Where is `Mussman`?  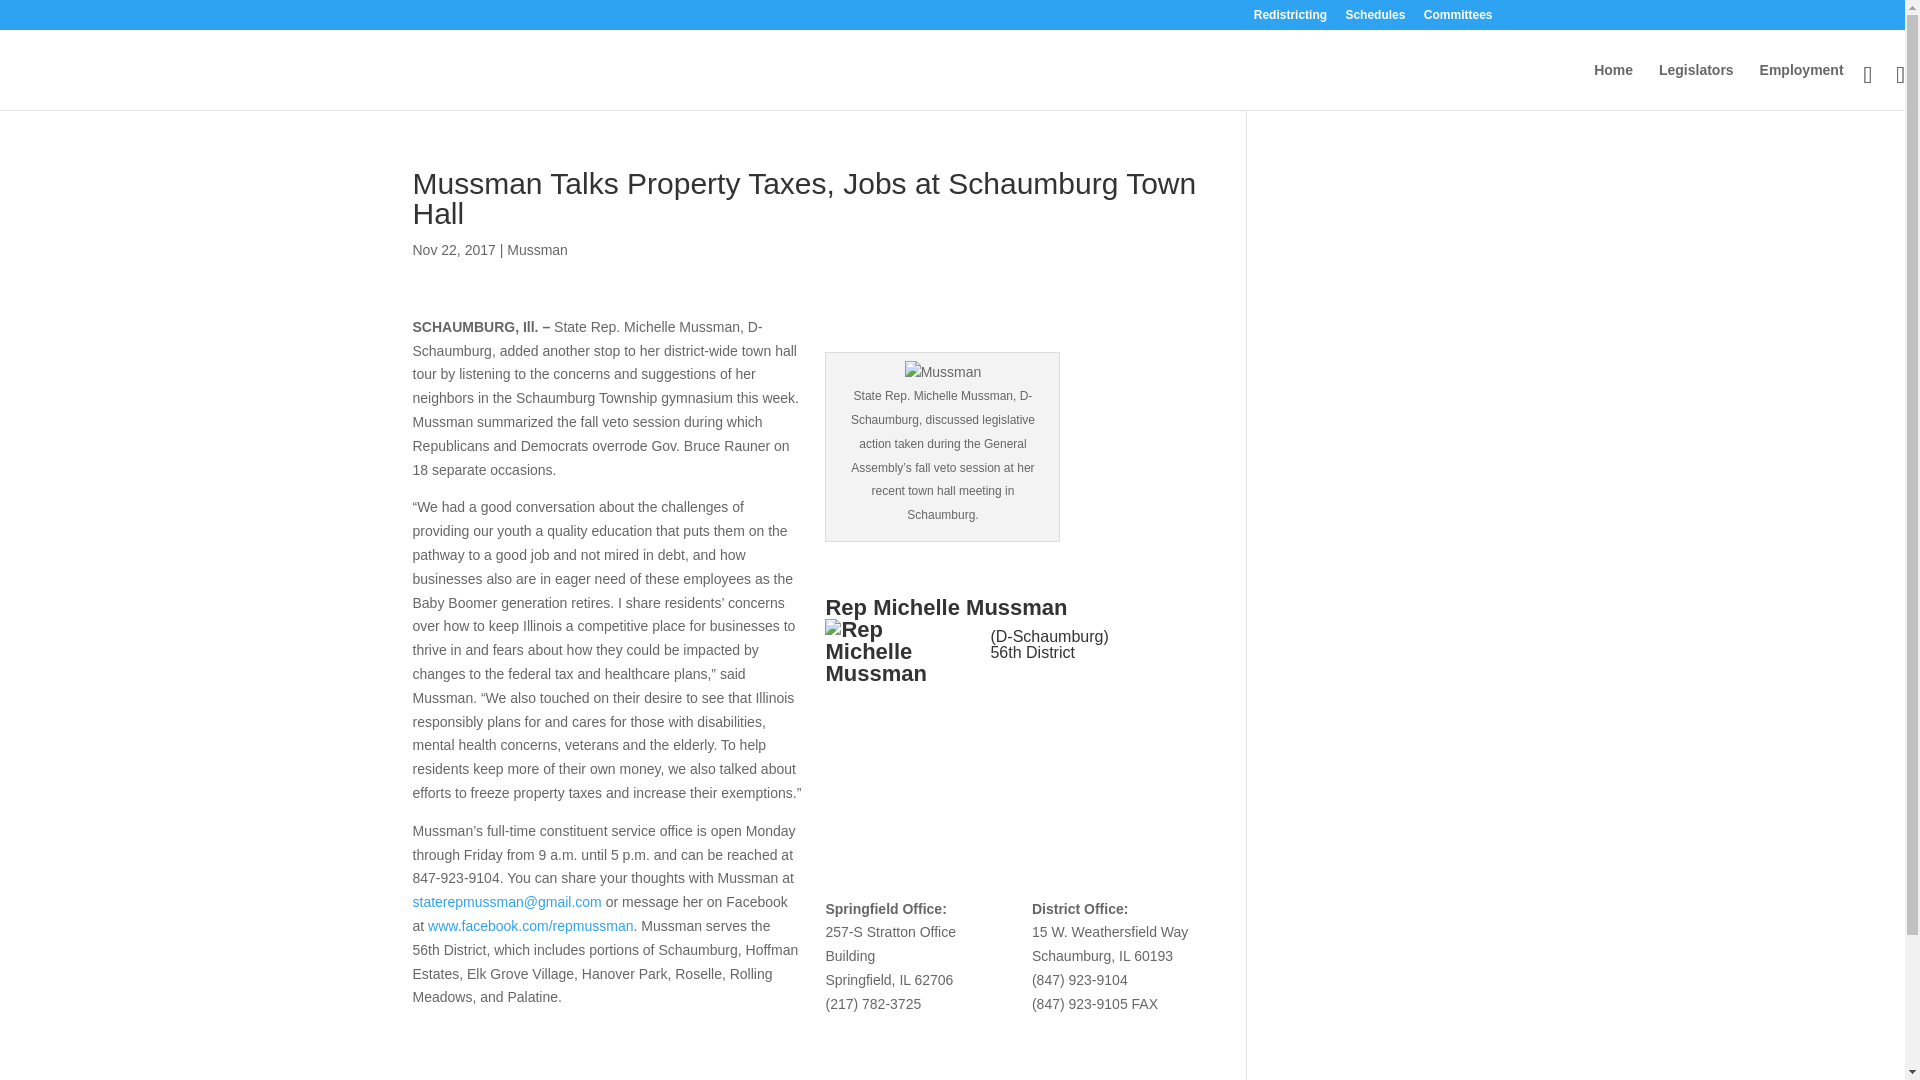
Mussman is located at coordinates (537, 250).